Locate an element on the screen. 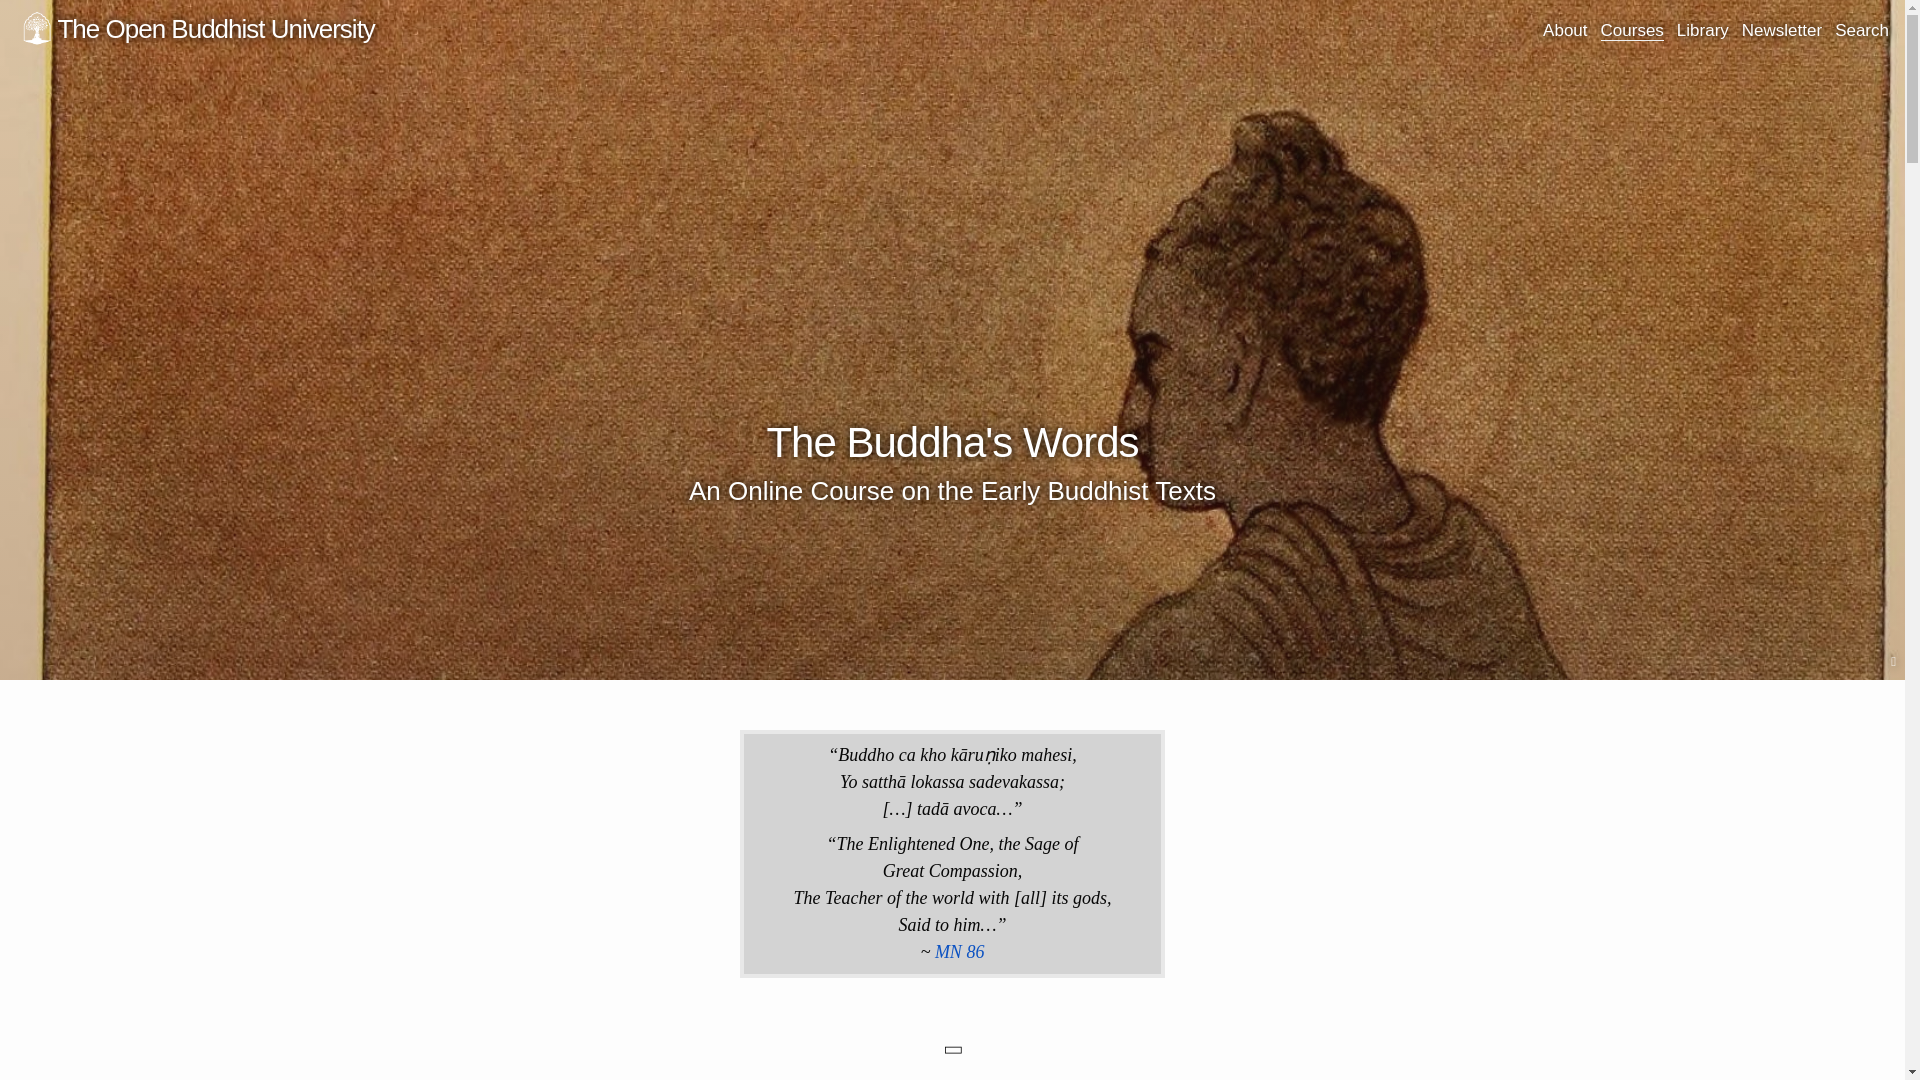 The image size is (1920, 1080). MN 86 is located at coordinates (960, 952).